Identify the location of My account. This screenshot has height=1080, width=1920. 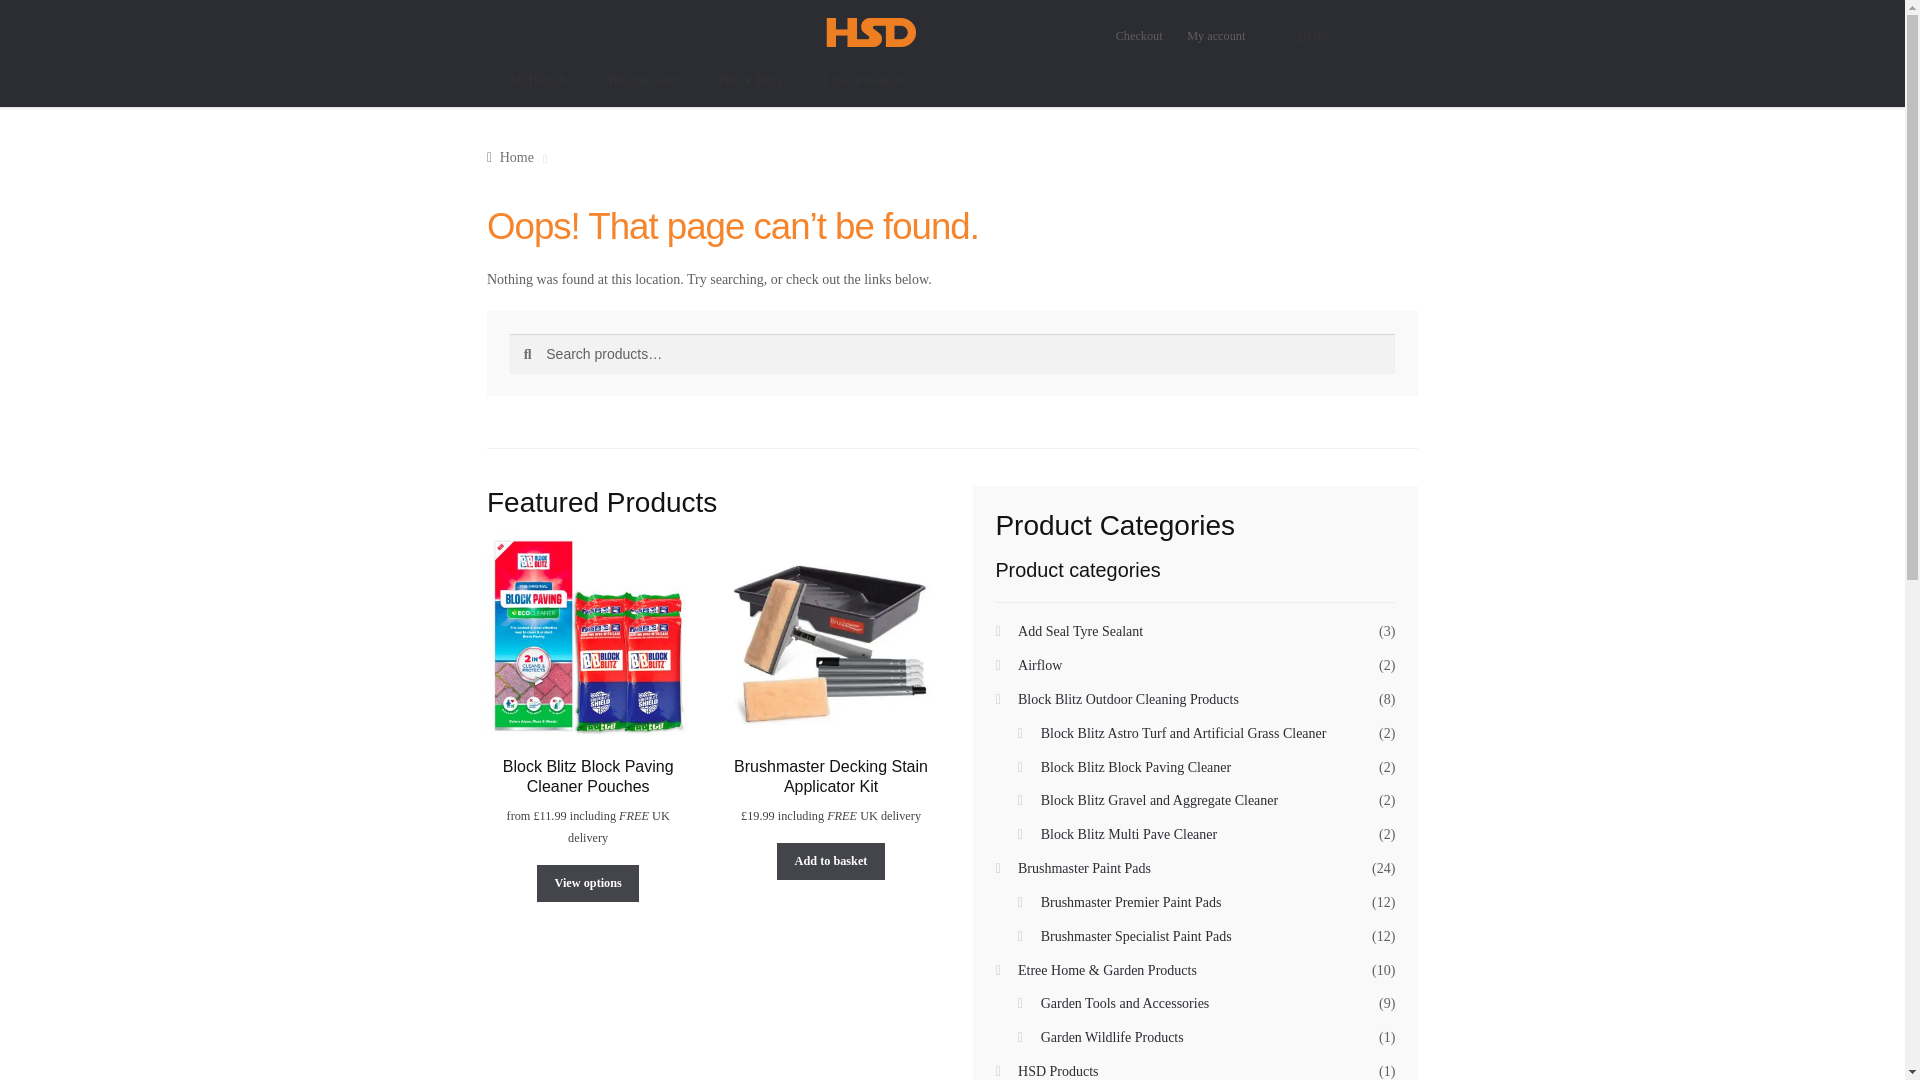
(1215, 36).